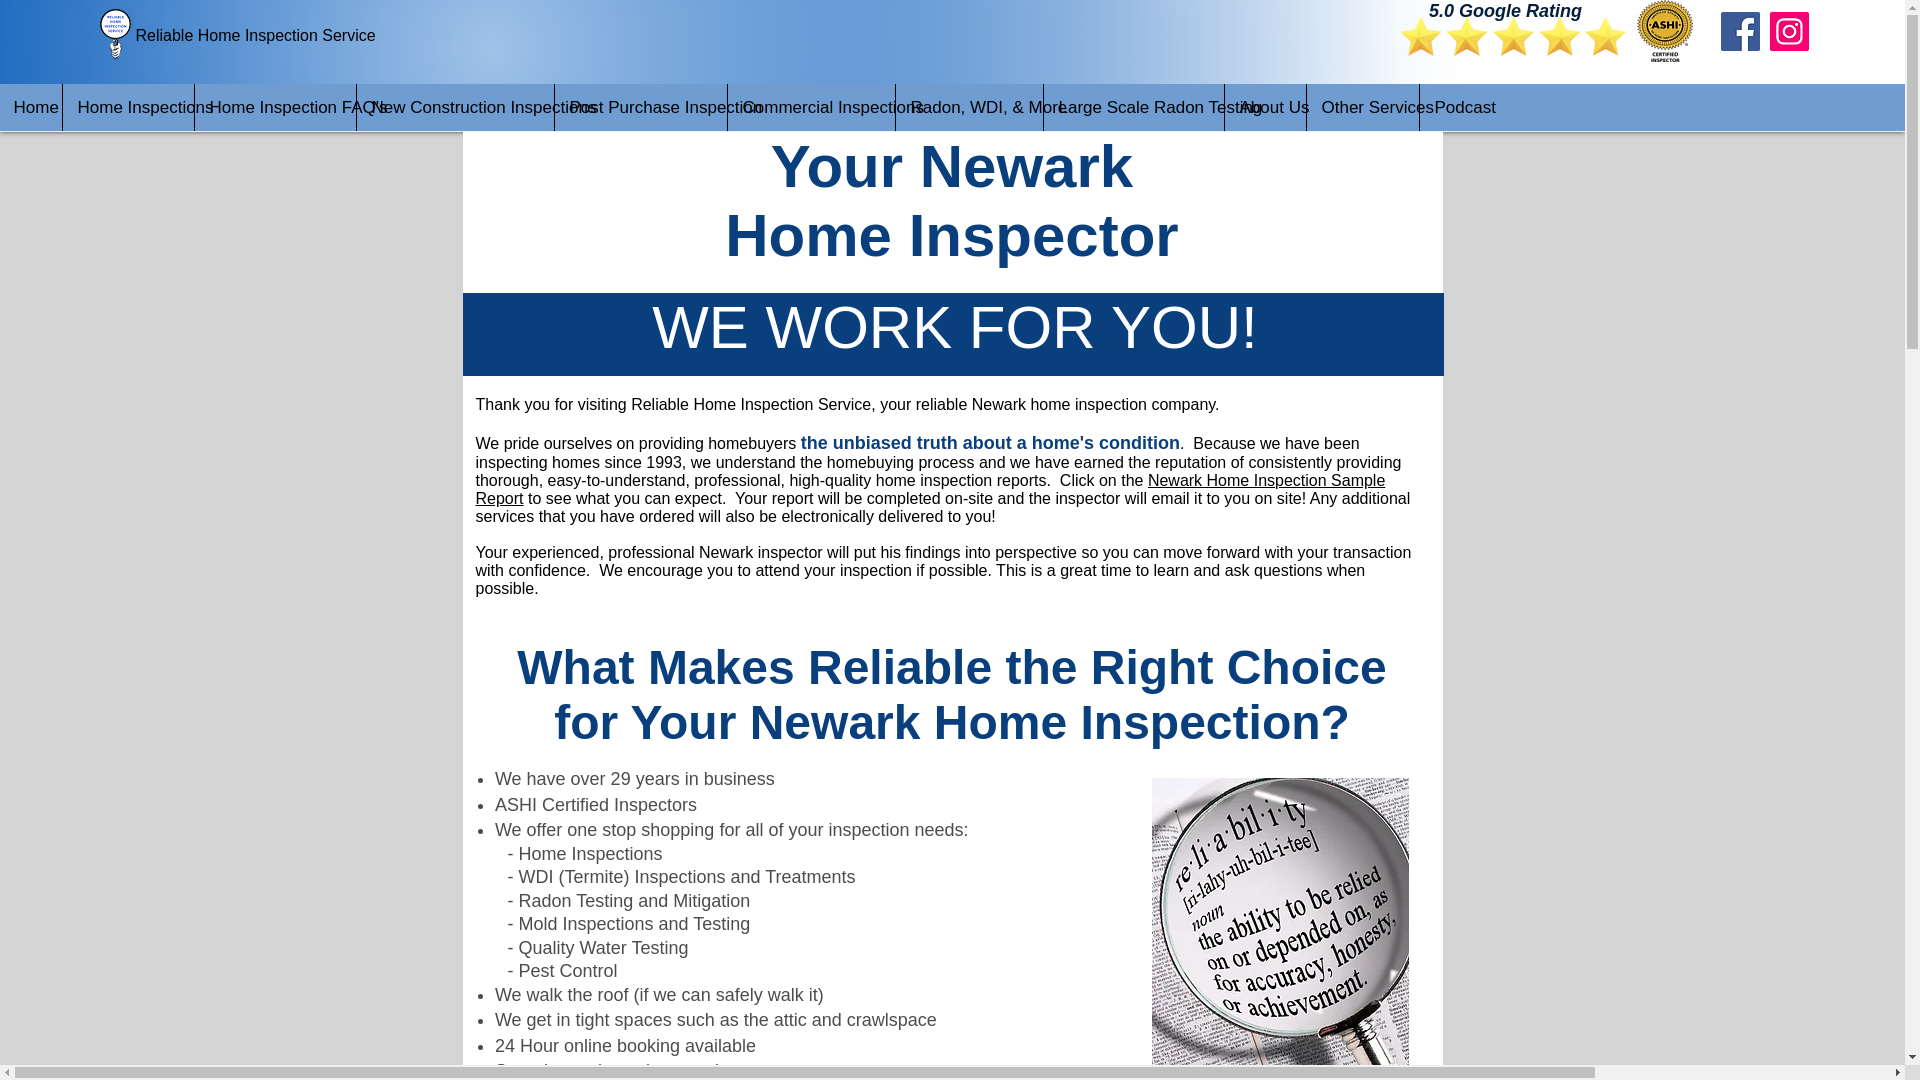 Image resolution: width=1920 pixels, height=1080 pixels. Describe the element at coordinates (274, 107) in the screenshot. I see `Home Inspection FAQ's` at that location.